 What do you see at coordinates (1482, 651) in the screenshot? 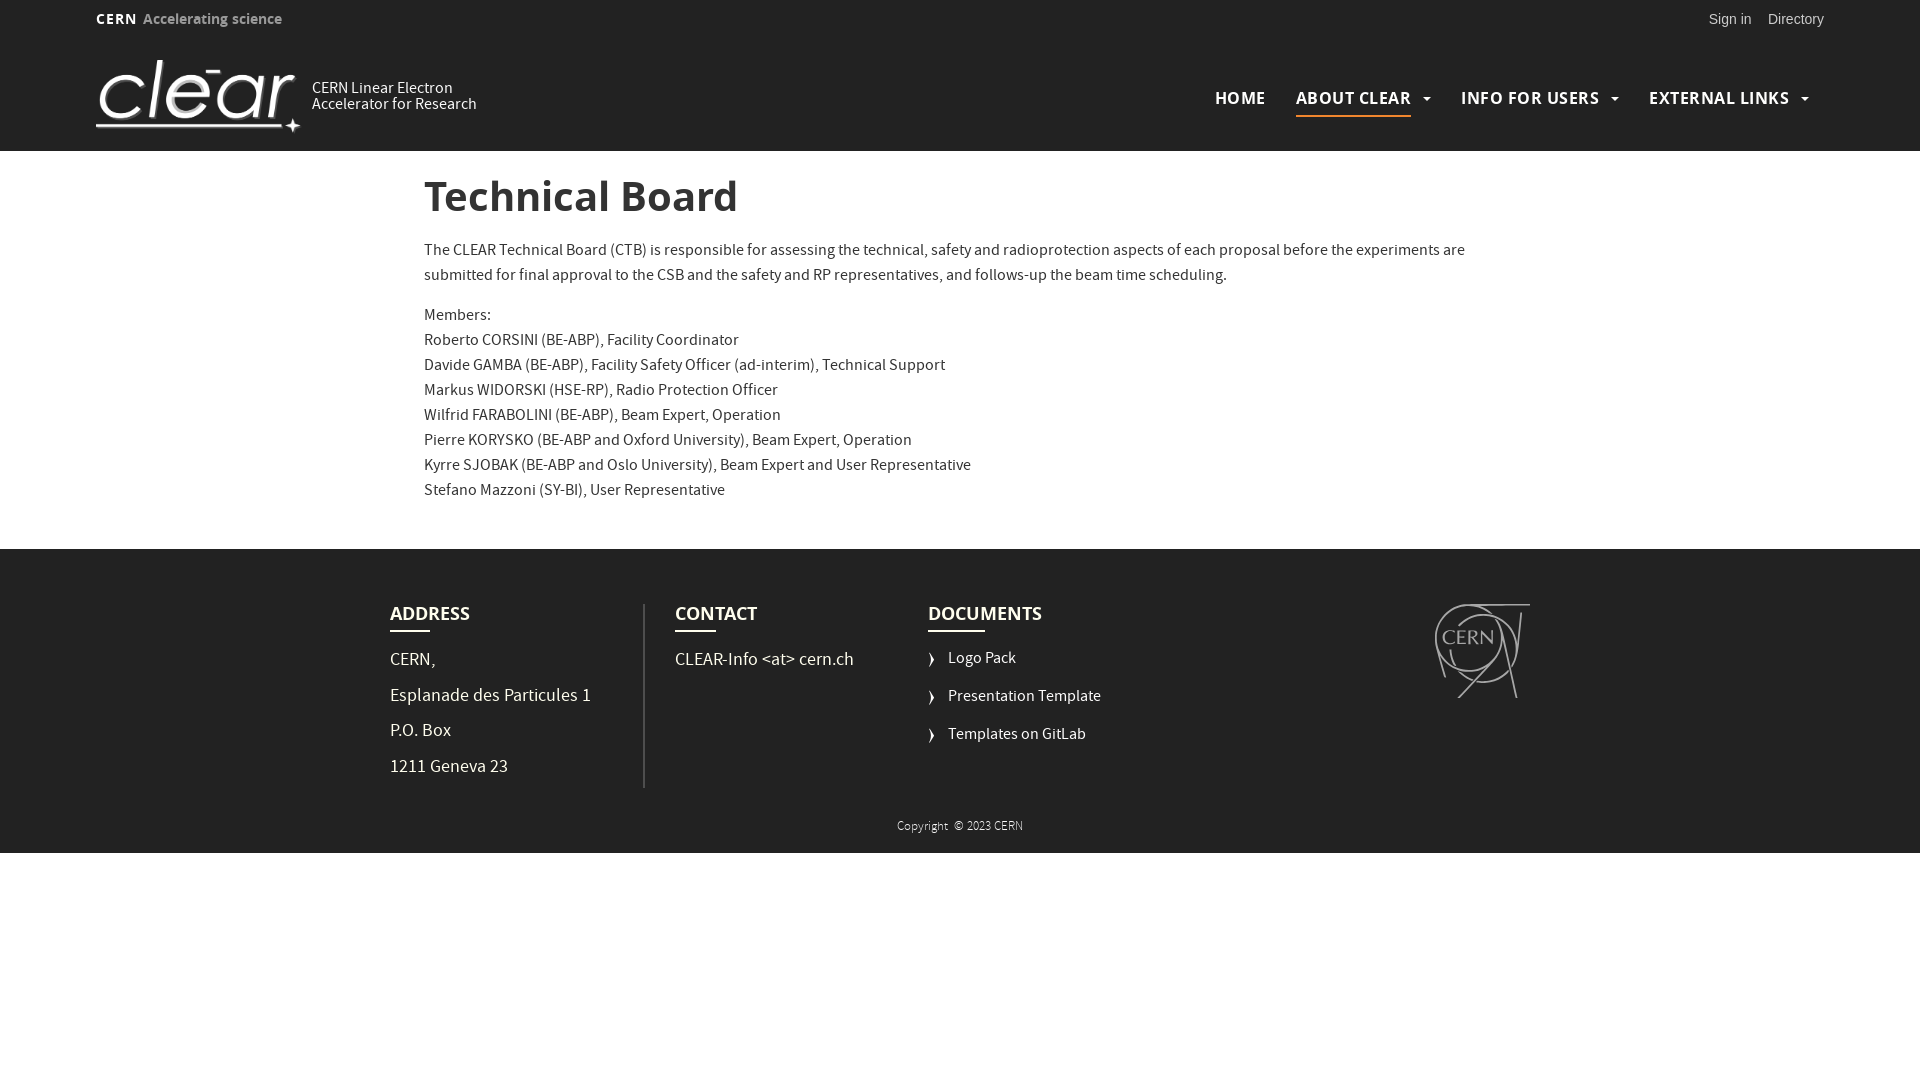
I see `CERN` at bounding box center [1482, 651].